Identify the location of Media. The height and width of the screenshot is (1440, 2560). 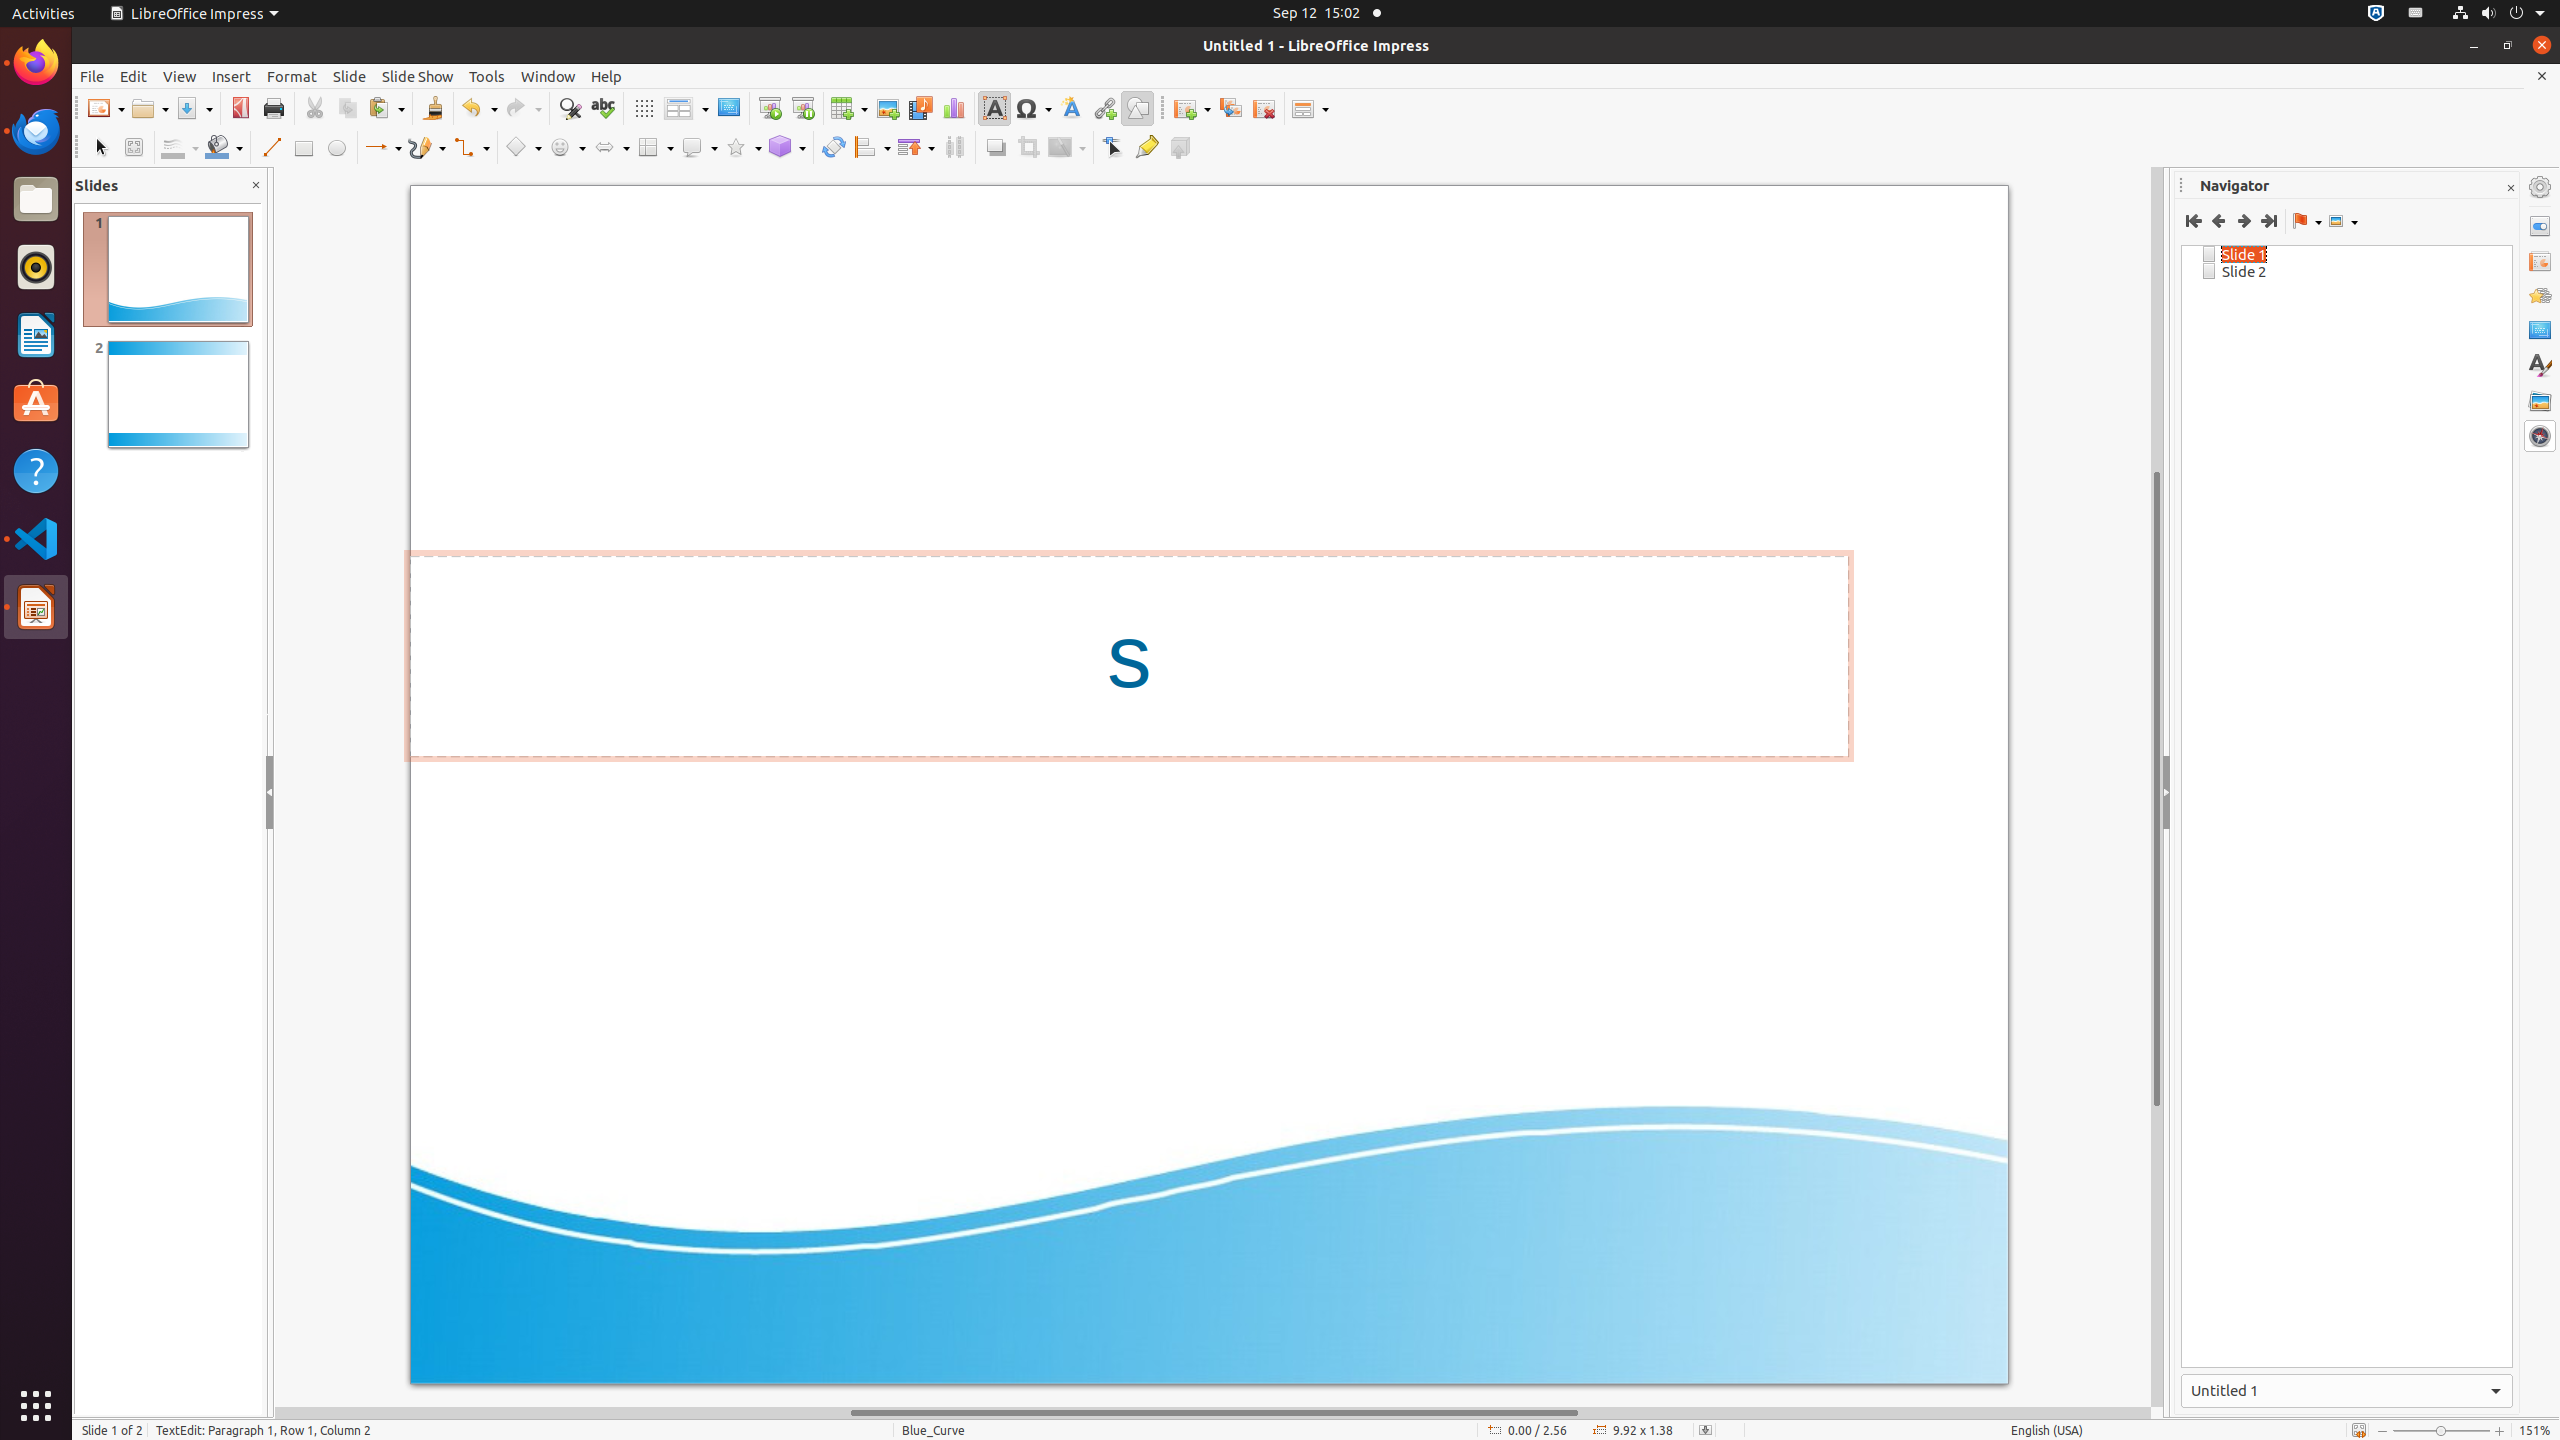
(920, 108).